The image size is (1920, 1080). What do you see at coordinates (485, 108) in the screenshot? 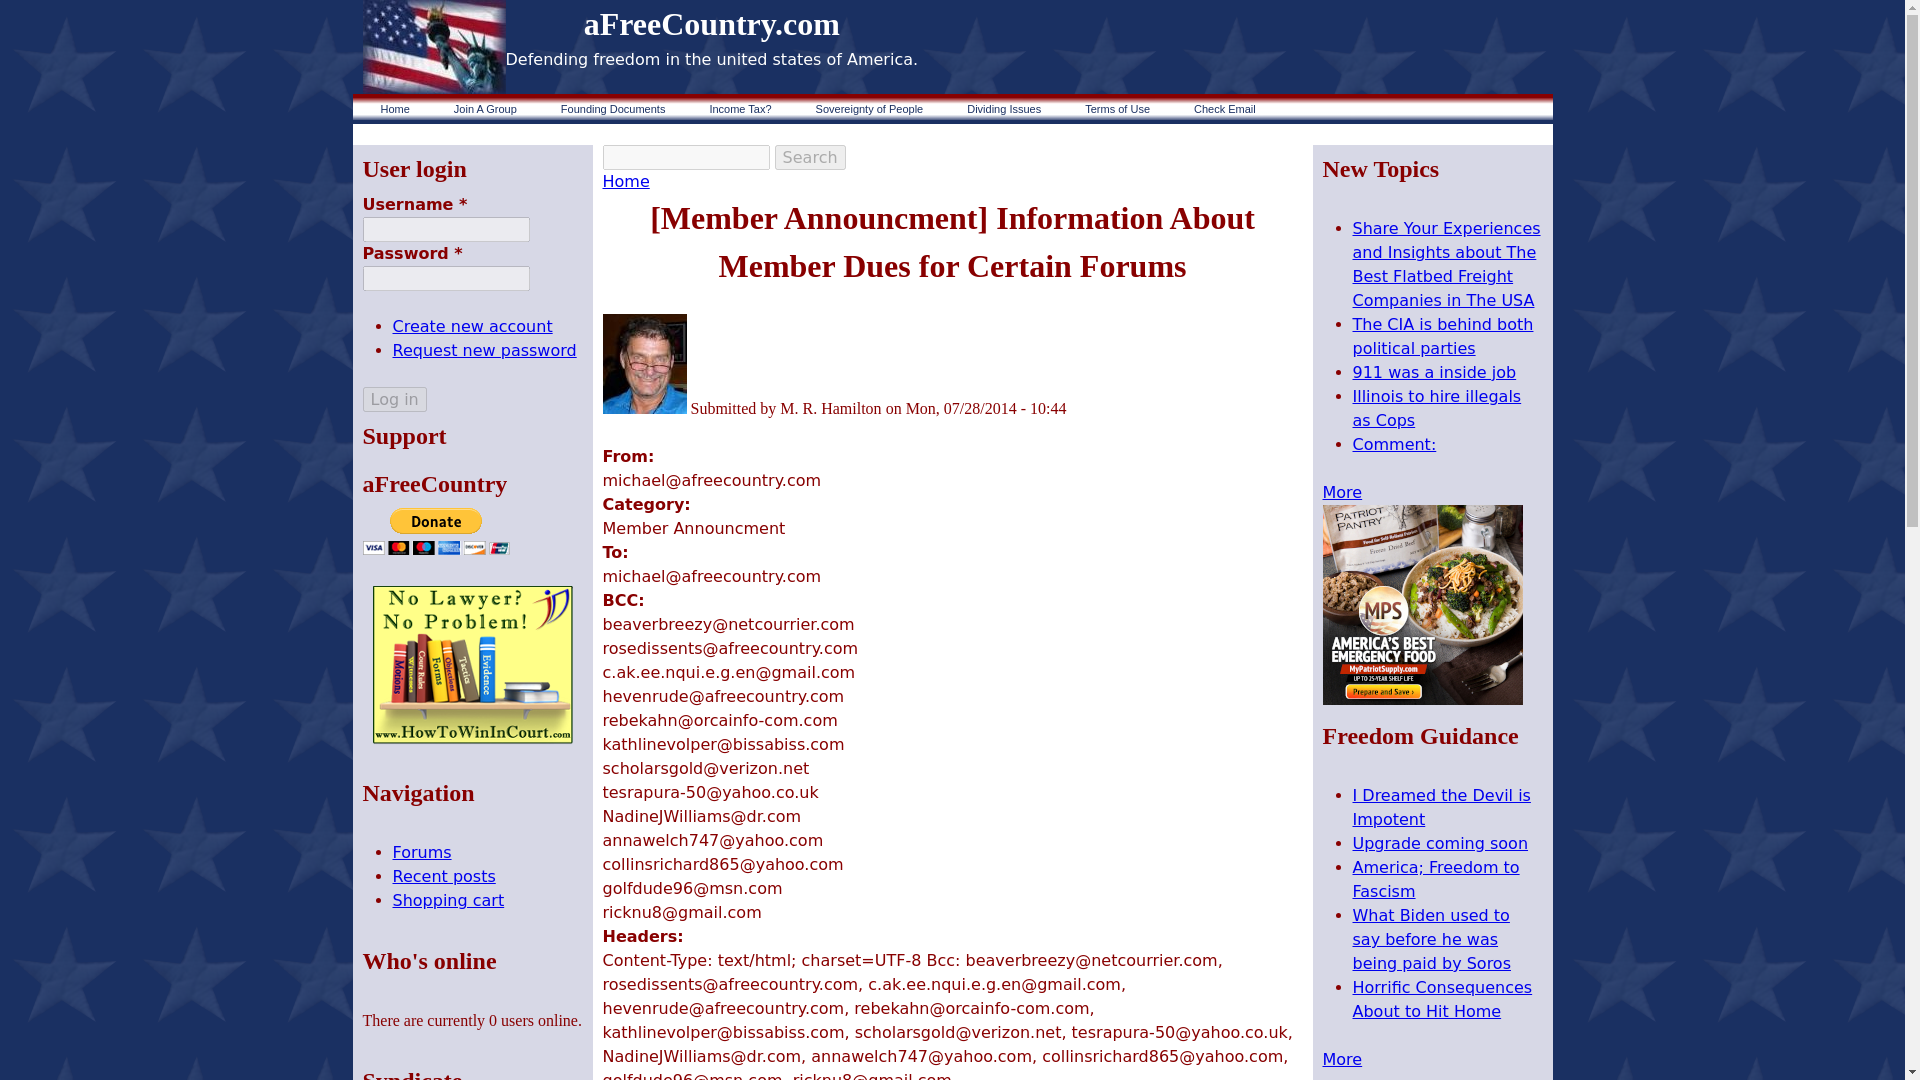
I see `Join A Group` at bounding box center [485, 108].